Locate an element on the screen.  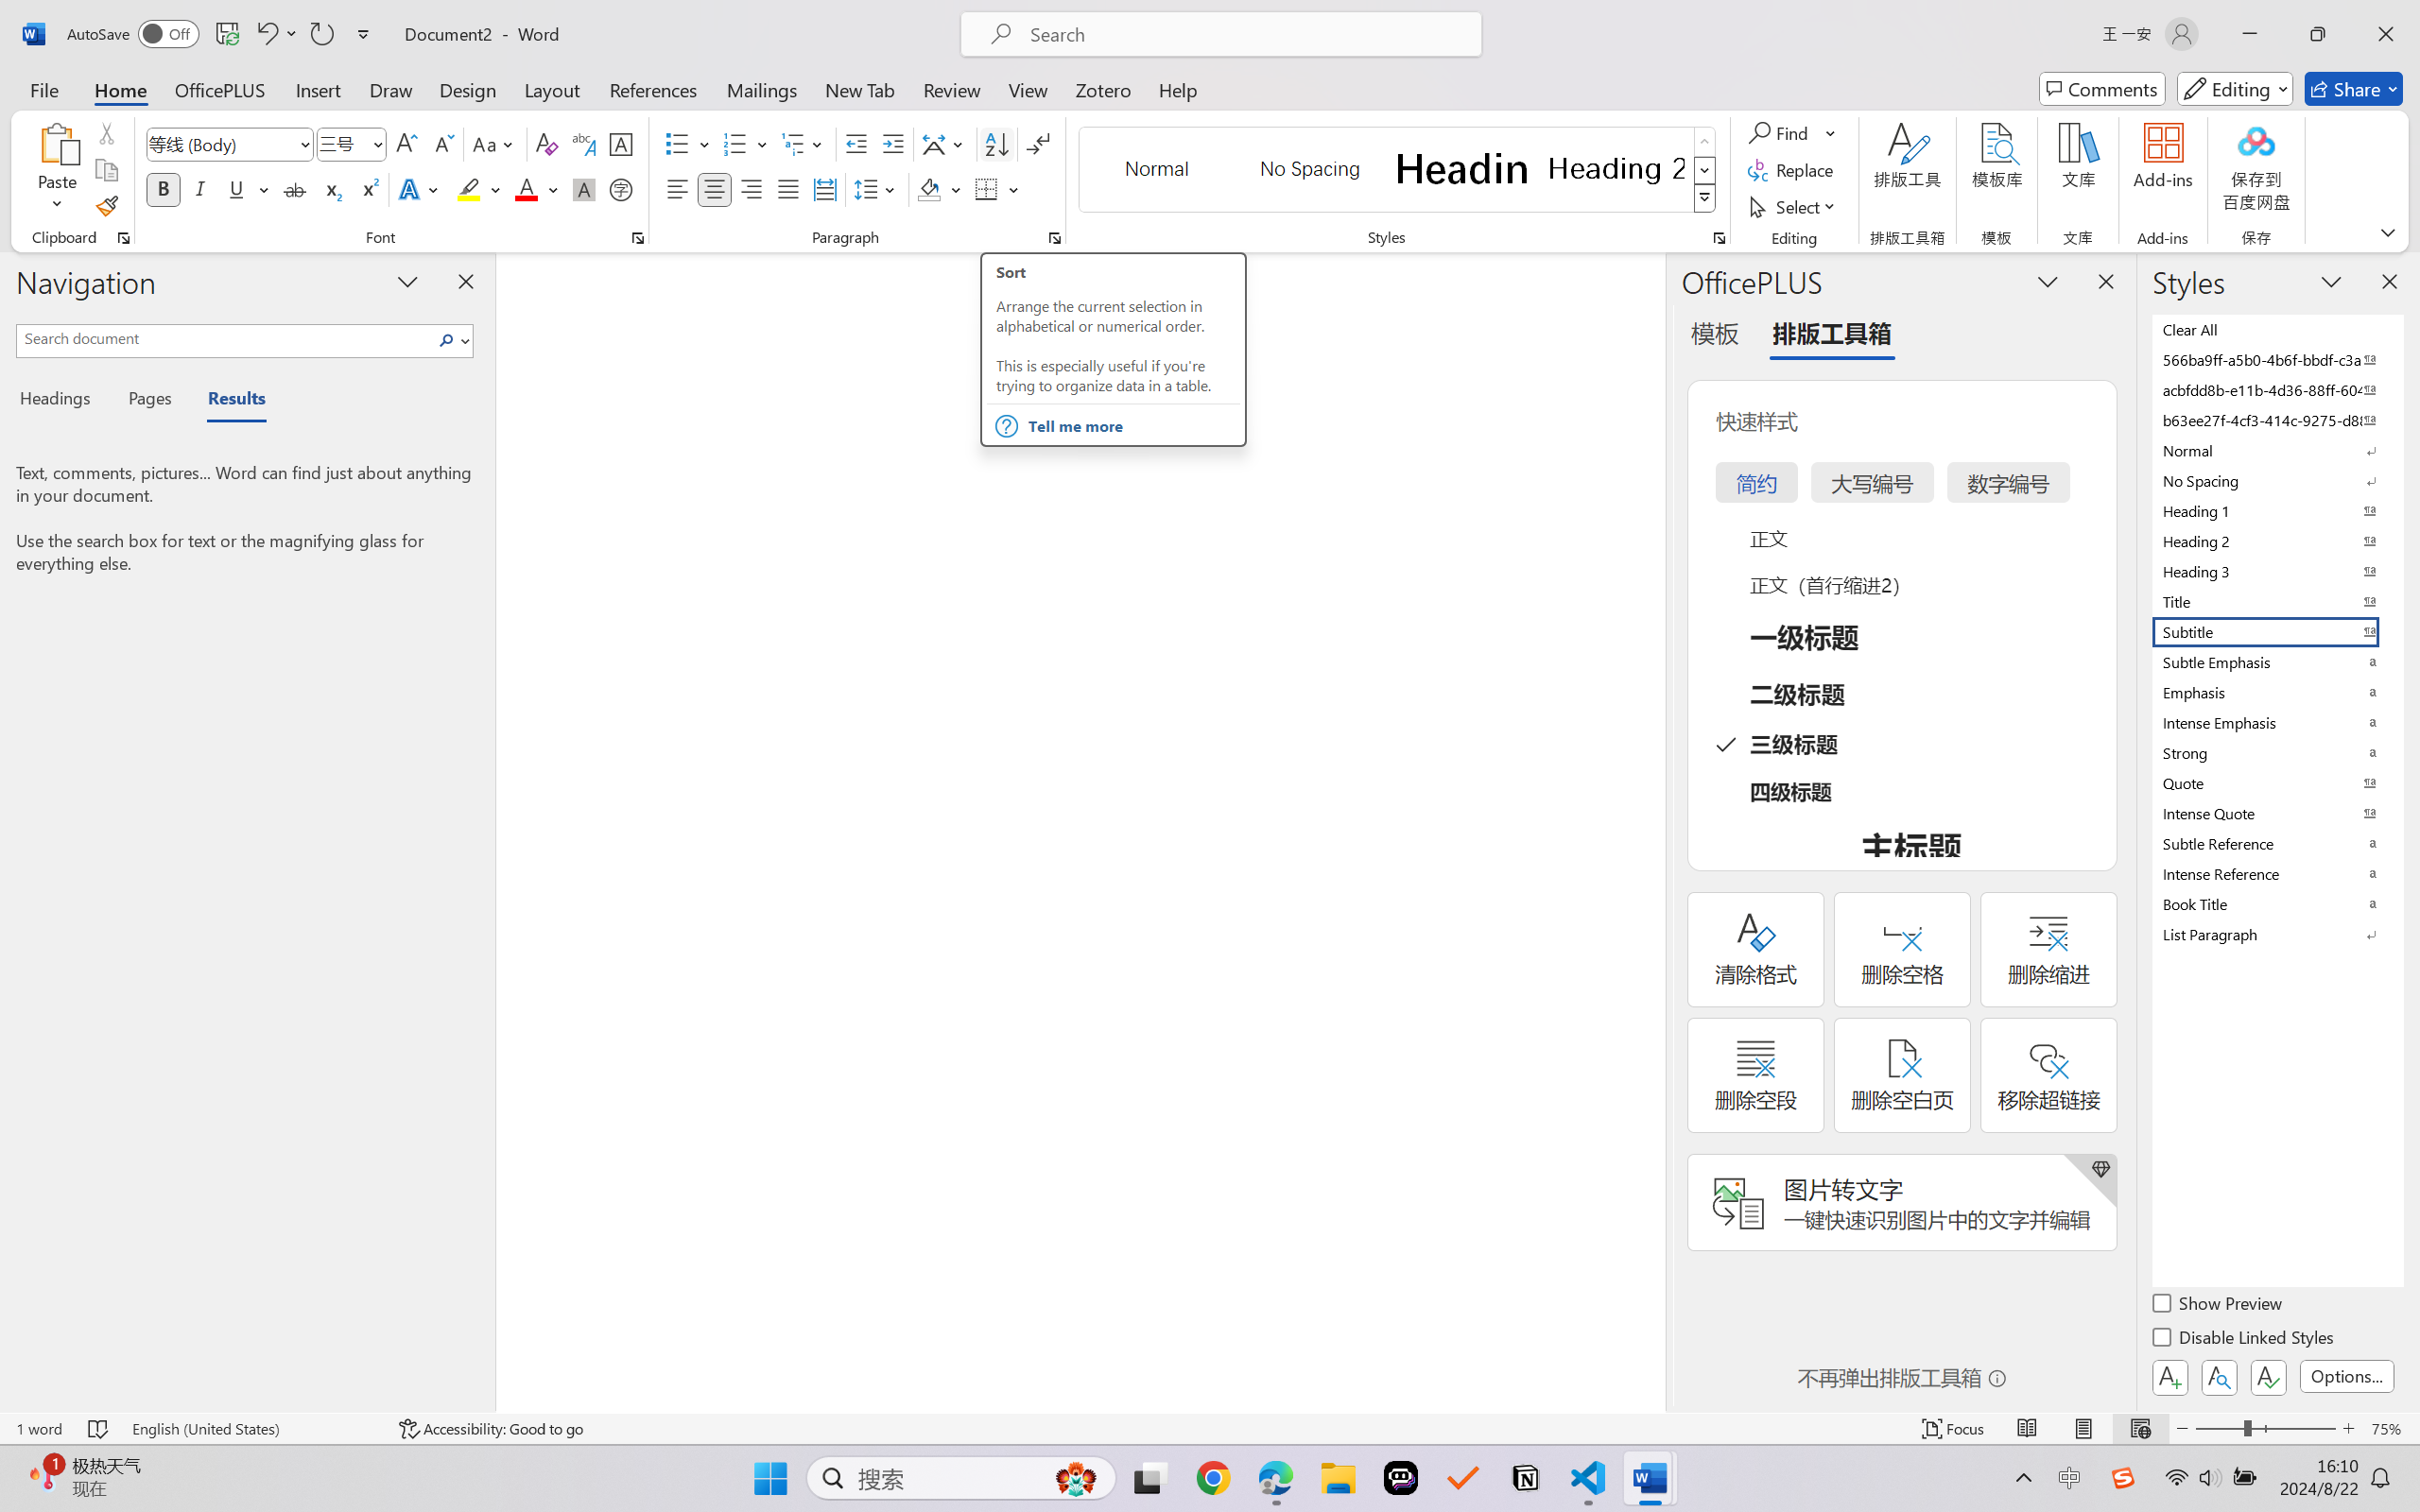
Multilevel List is located at coordinates (804, 144).